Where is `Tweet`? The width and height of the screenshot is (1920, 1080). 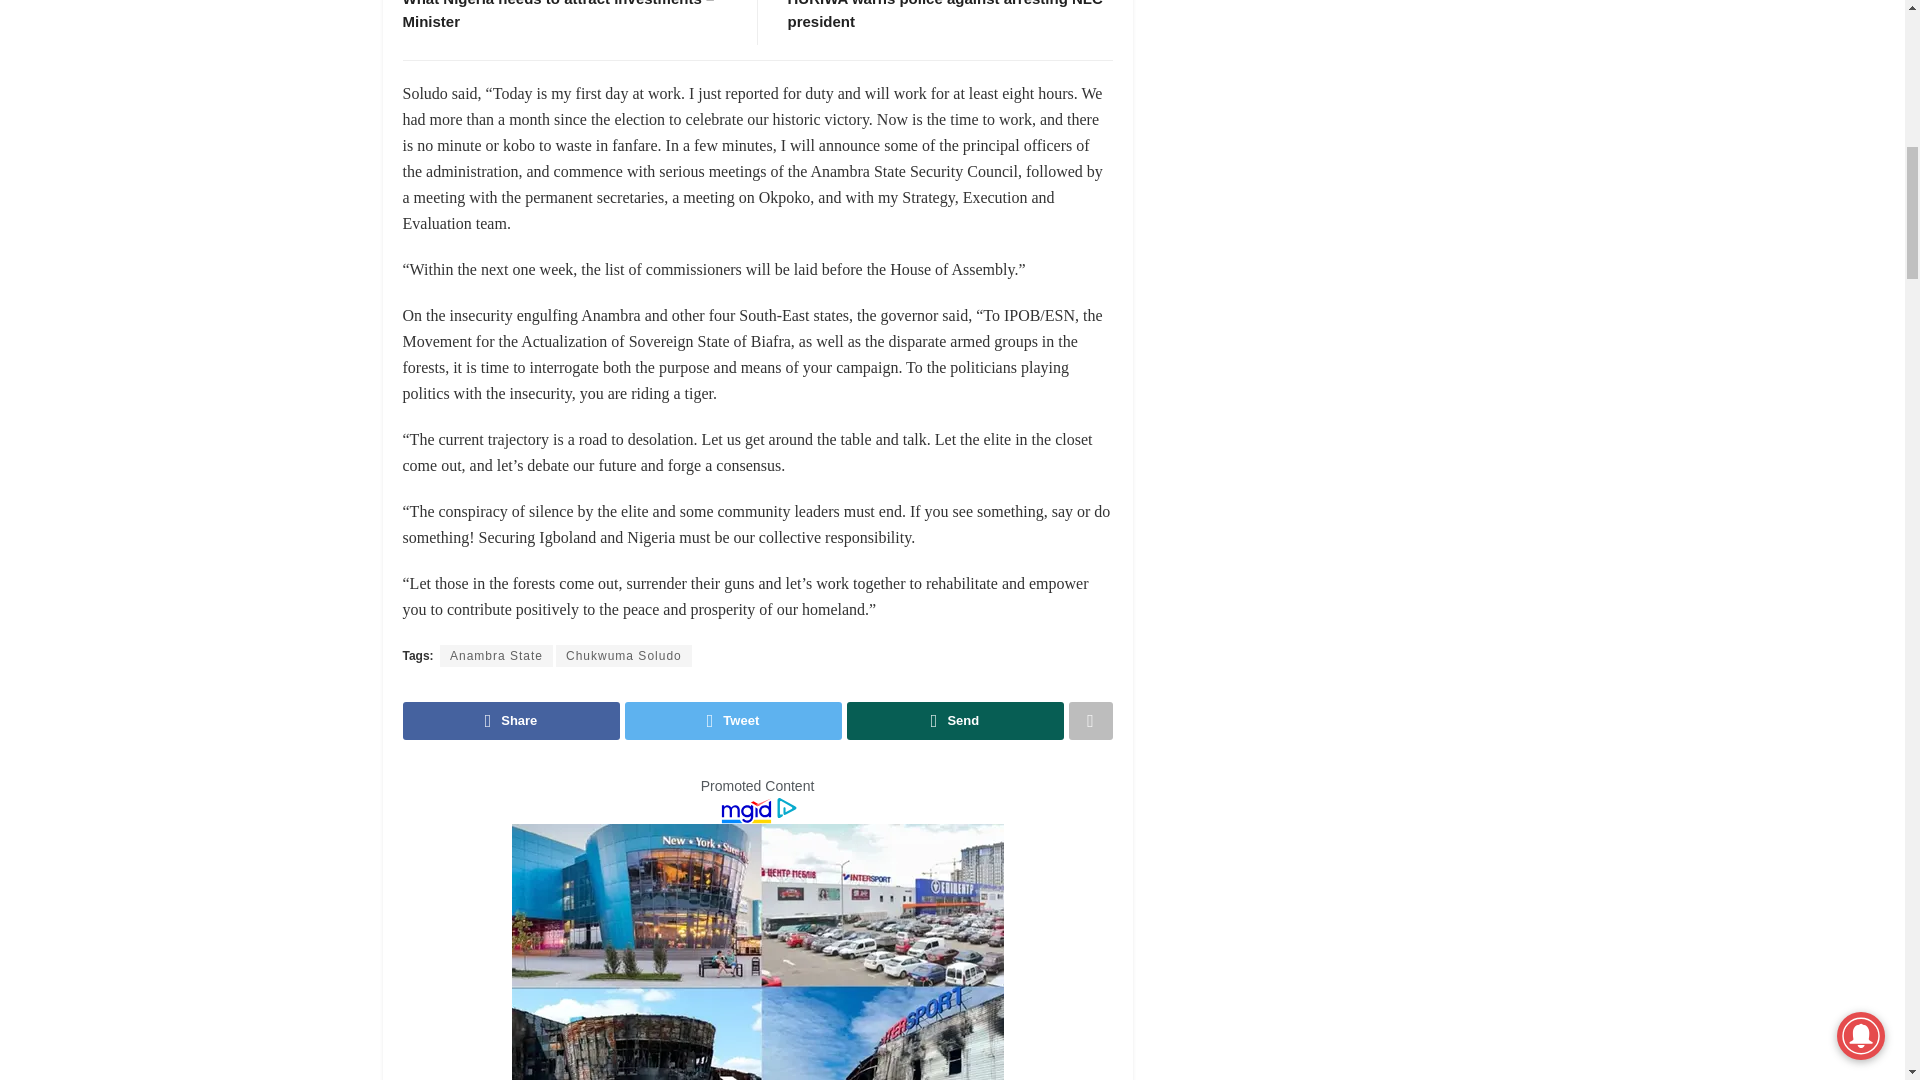 Tweet is located at coordinates (732, 720).